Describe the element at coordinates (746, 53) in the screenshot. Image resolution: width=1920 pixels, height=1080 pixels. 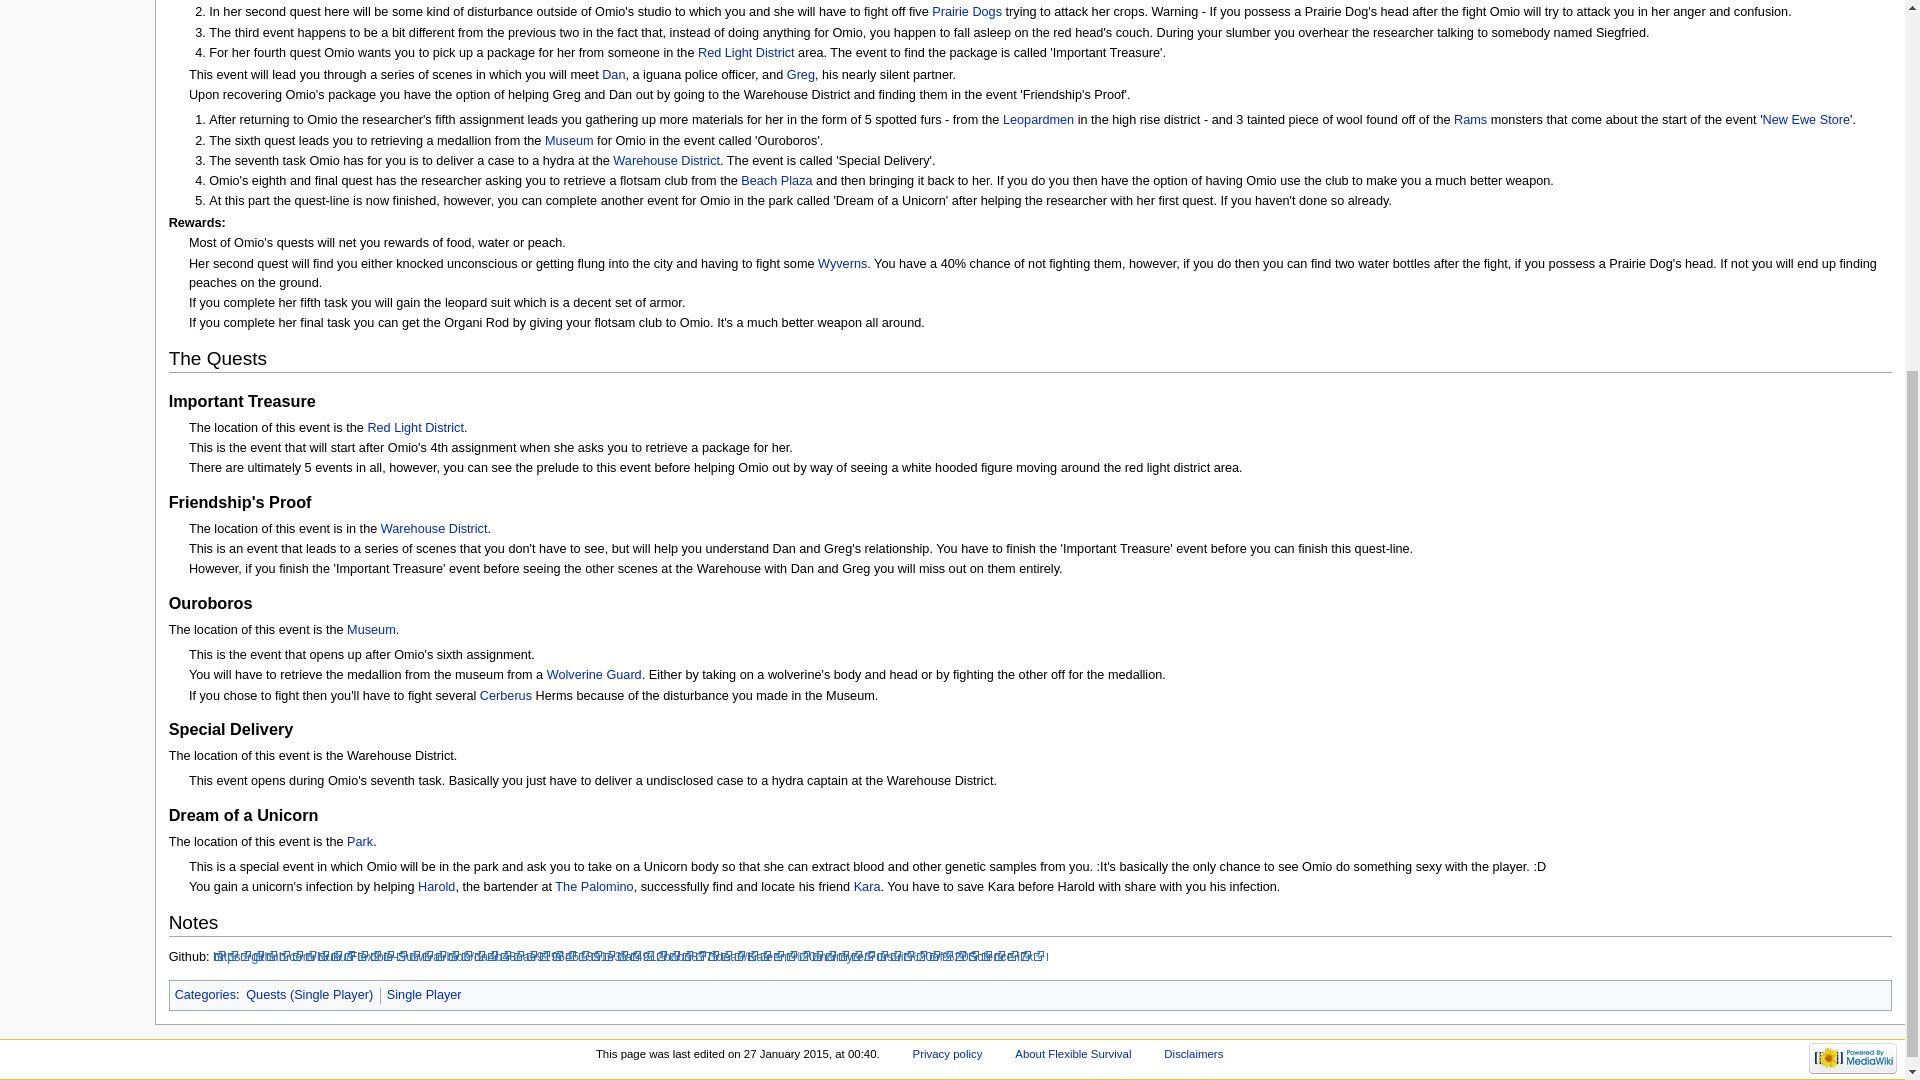
I see `Red Light District` at that location.